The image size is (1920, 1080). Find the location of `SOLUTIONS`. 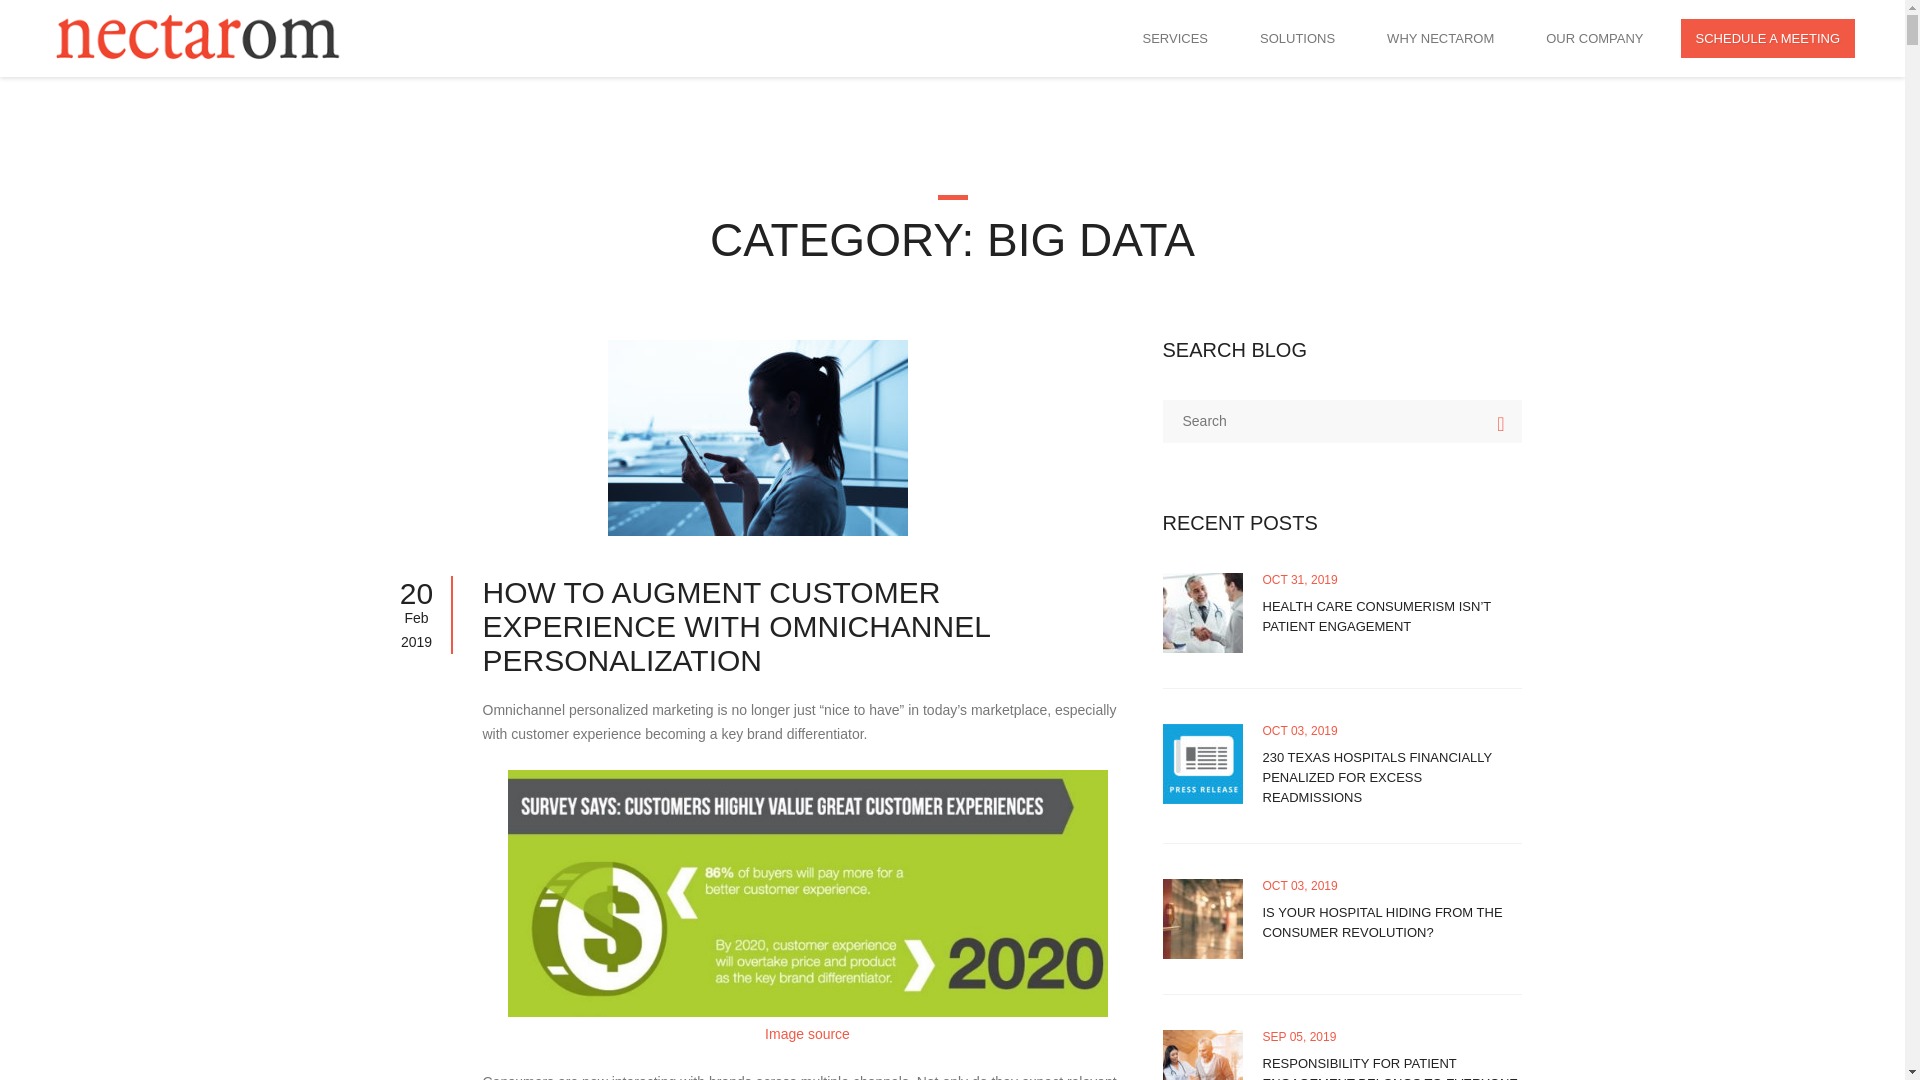

SOLUTIONS is located at coordinates (1296, 38).